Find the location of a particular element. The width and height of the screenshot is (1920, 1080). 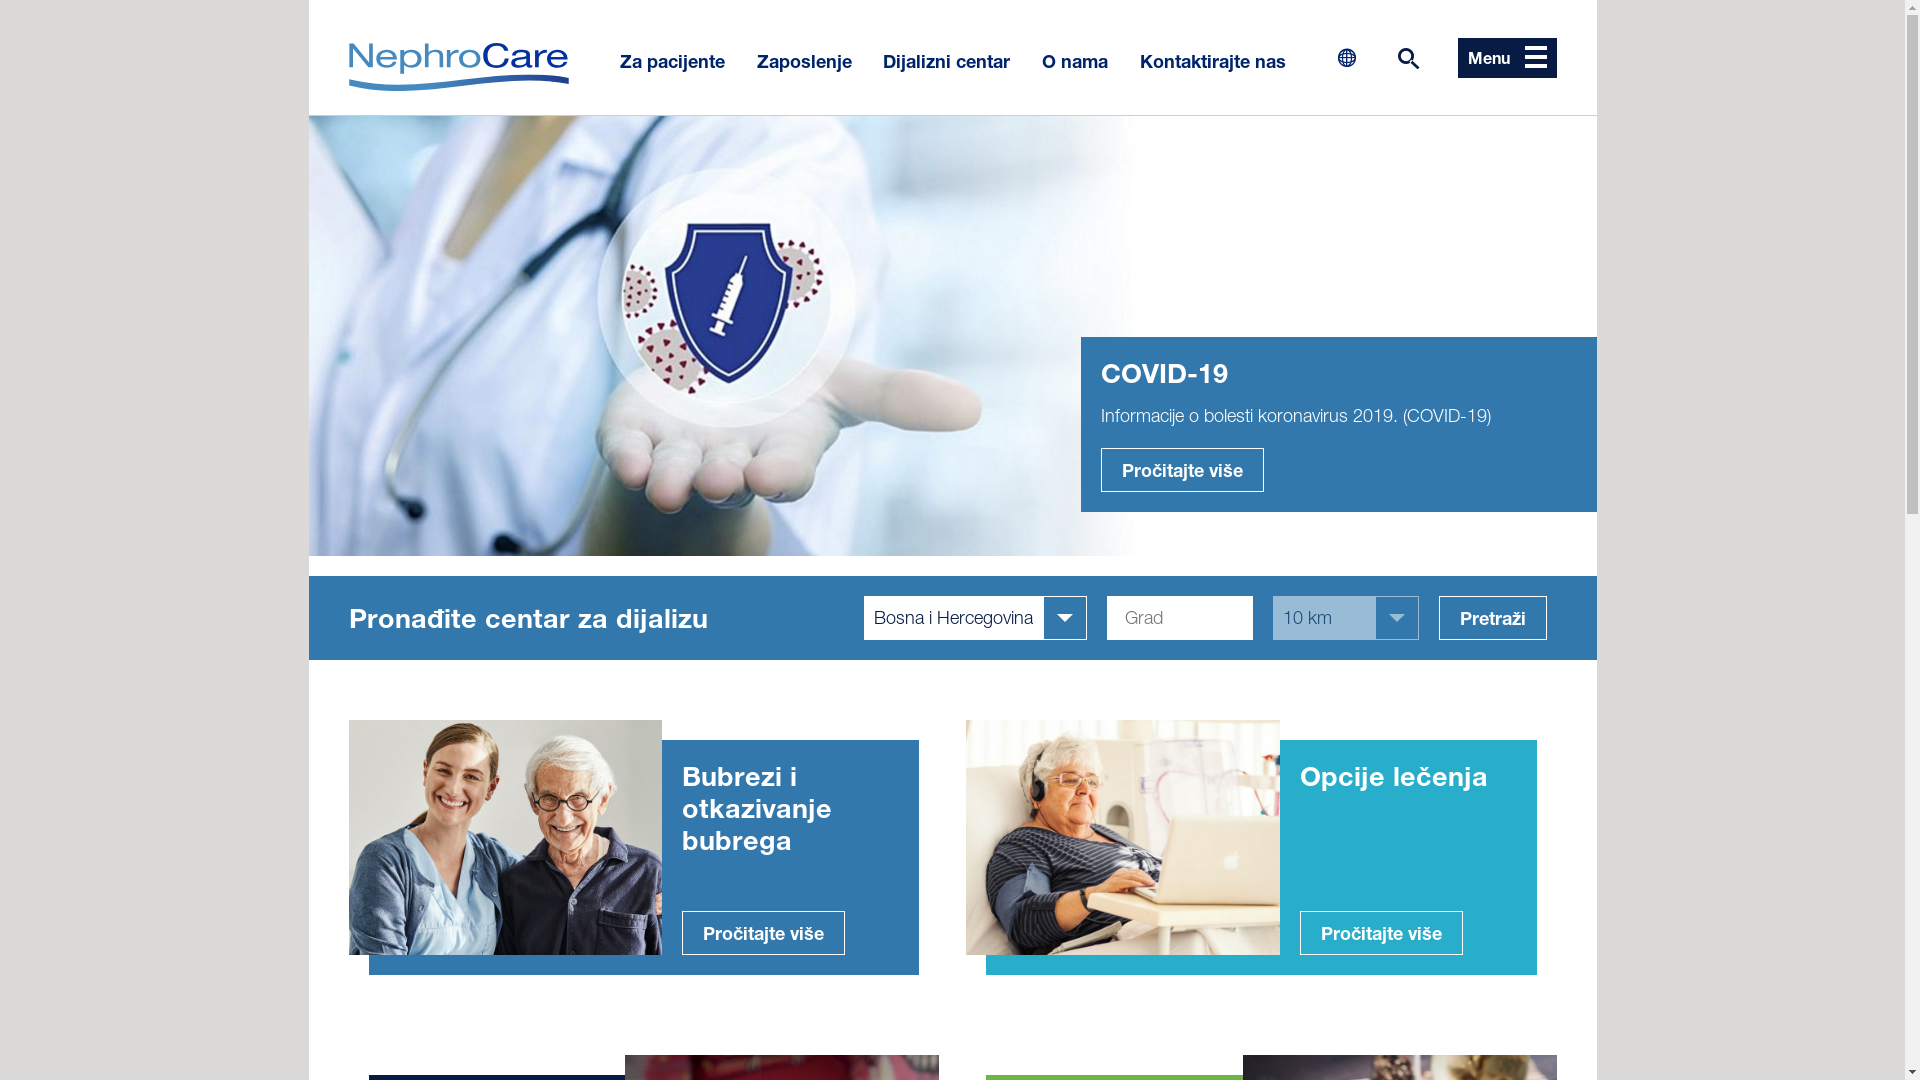

NephroCare is located at coordinates (458, 67).